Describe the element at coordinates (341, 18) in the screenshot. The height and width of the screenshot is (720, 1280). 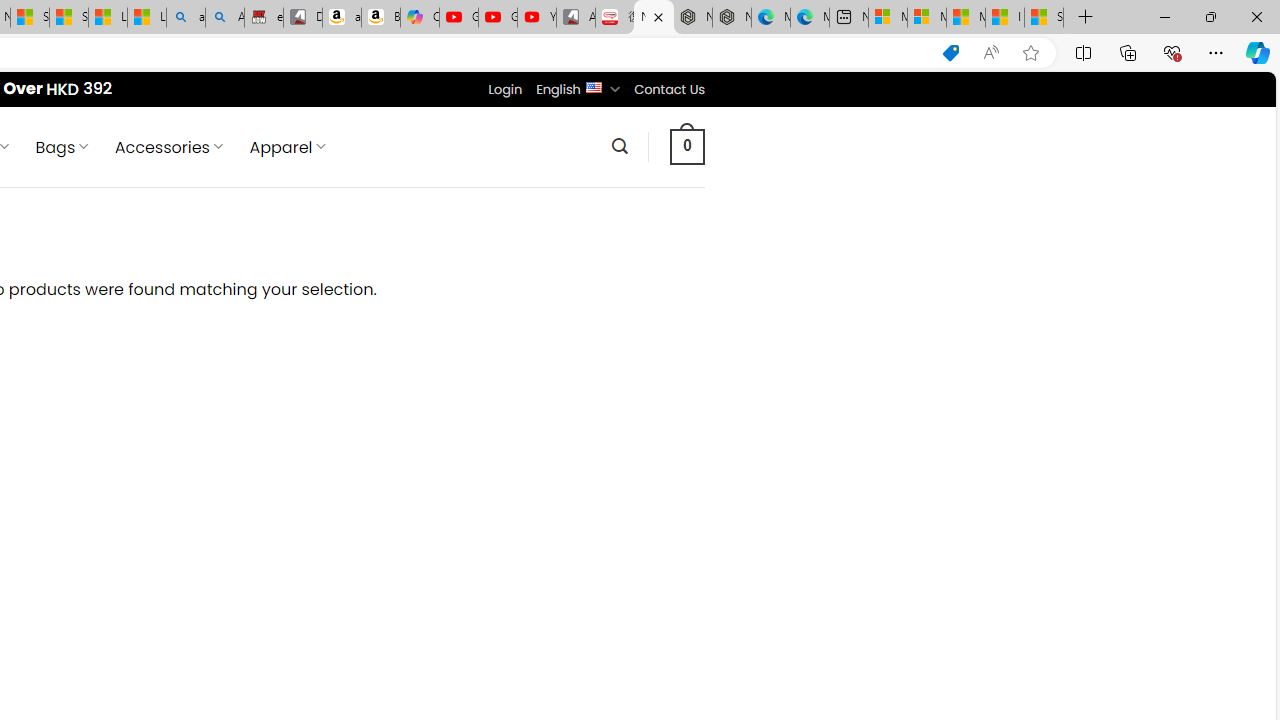
I see `amazon.in/dp/B0CX59H5W7/?tag=gsmcom05-21` at that location.